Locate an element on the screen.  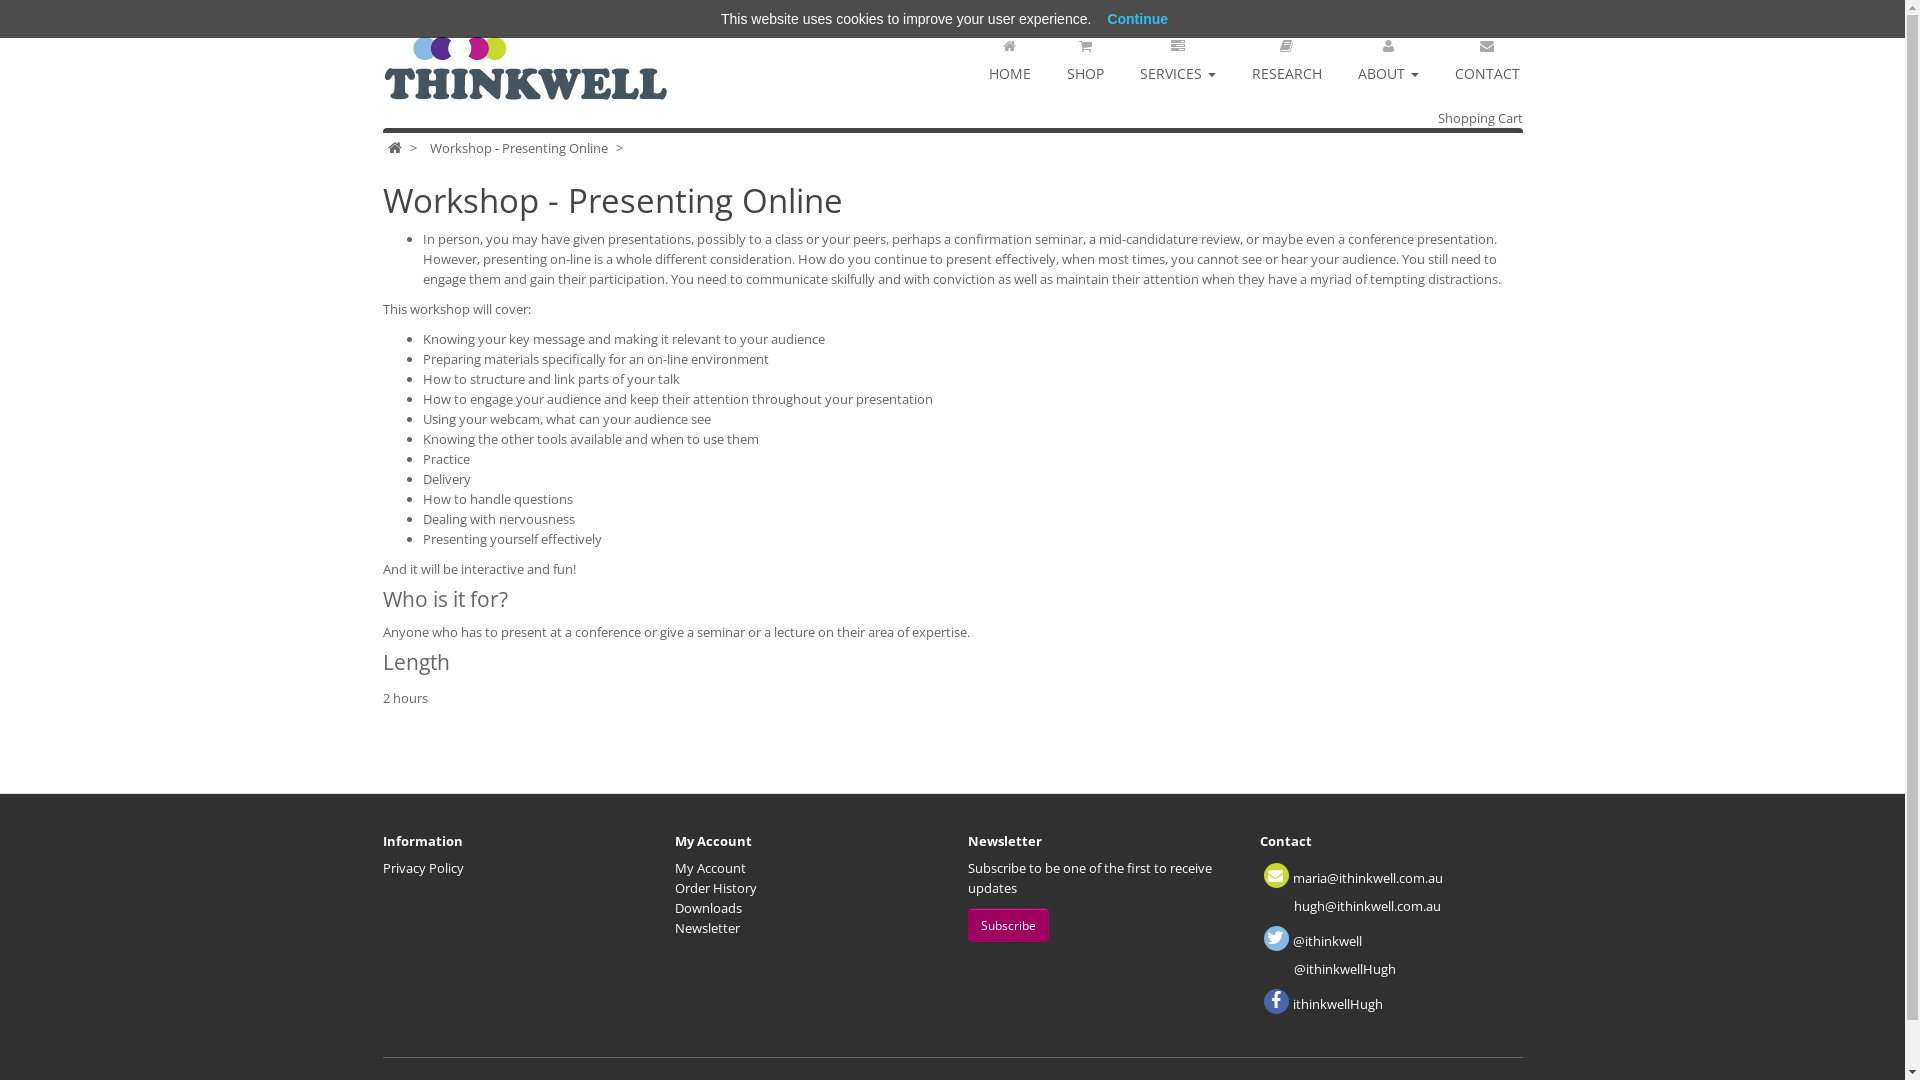
HOME is located at coordinates (1009, 54).